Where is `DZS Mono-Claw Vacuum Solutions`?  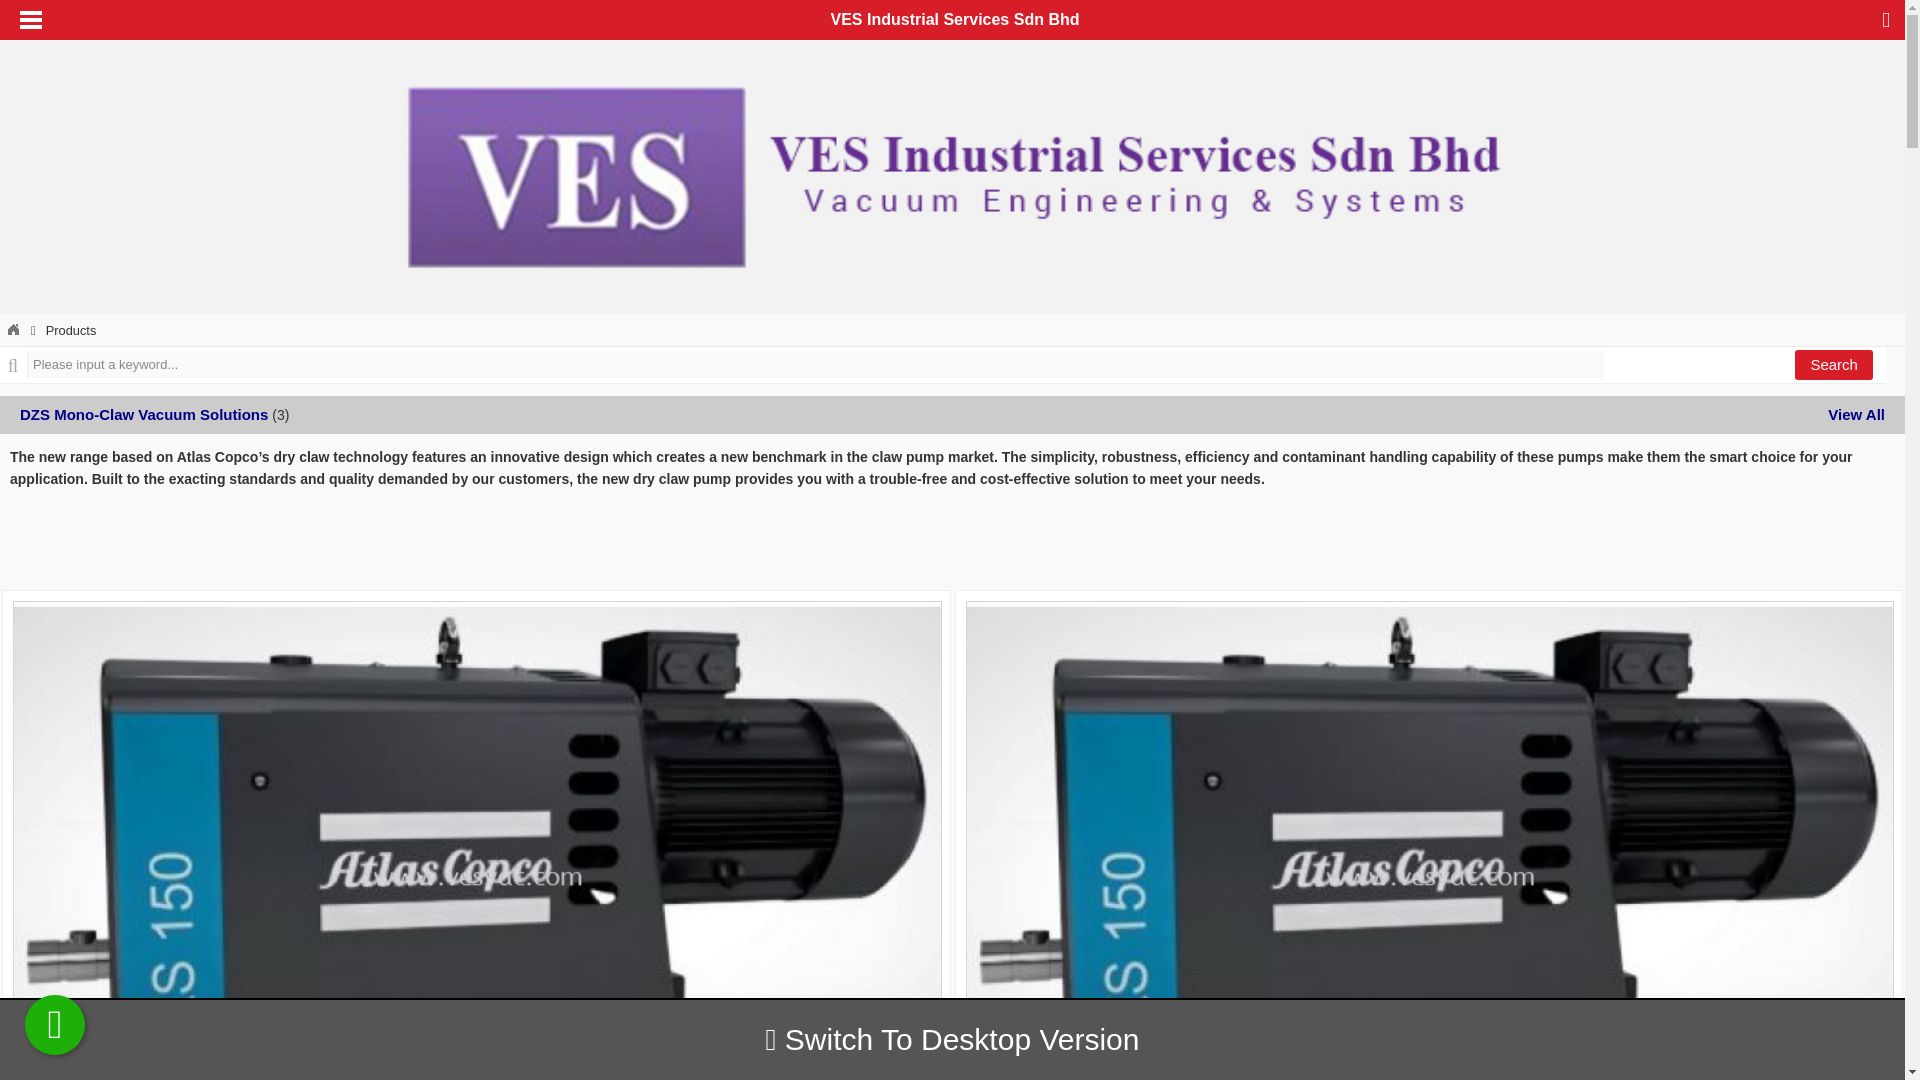
DZS Mono-Claw Vacuum Solutions is located at coordinates (144, 414).